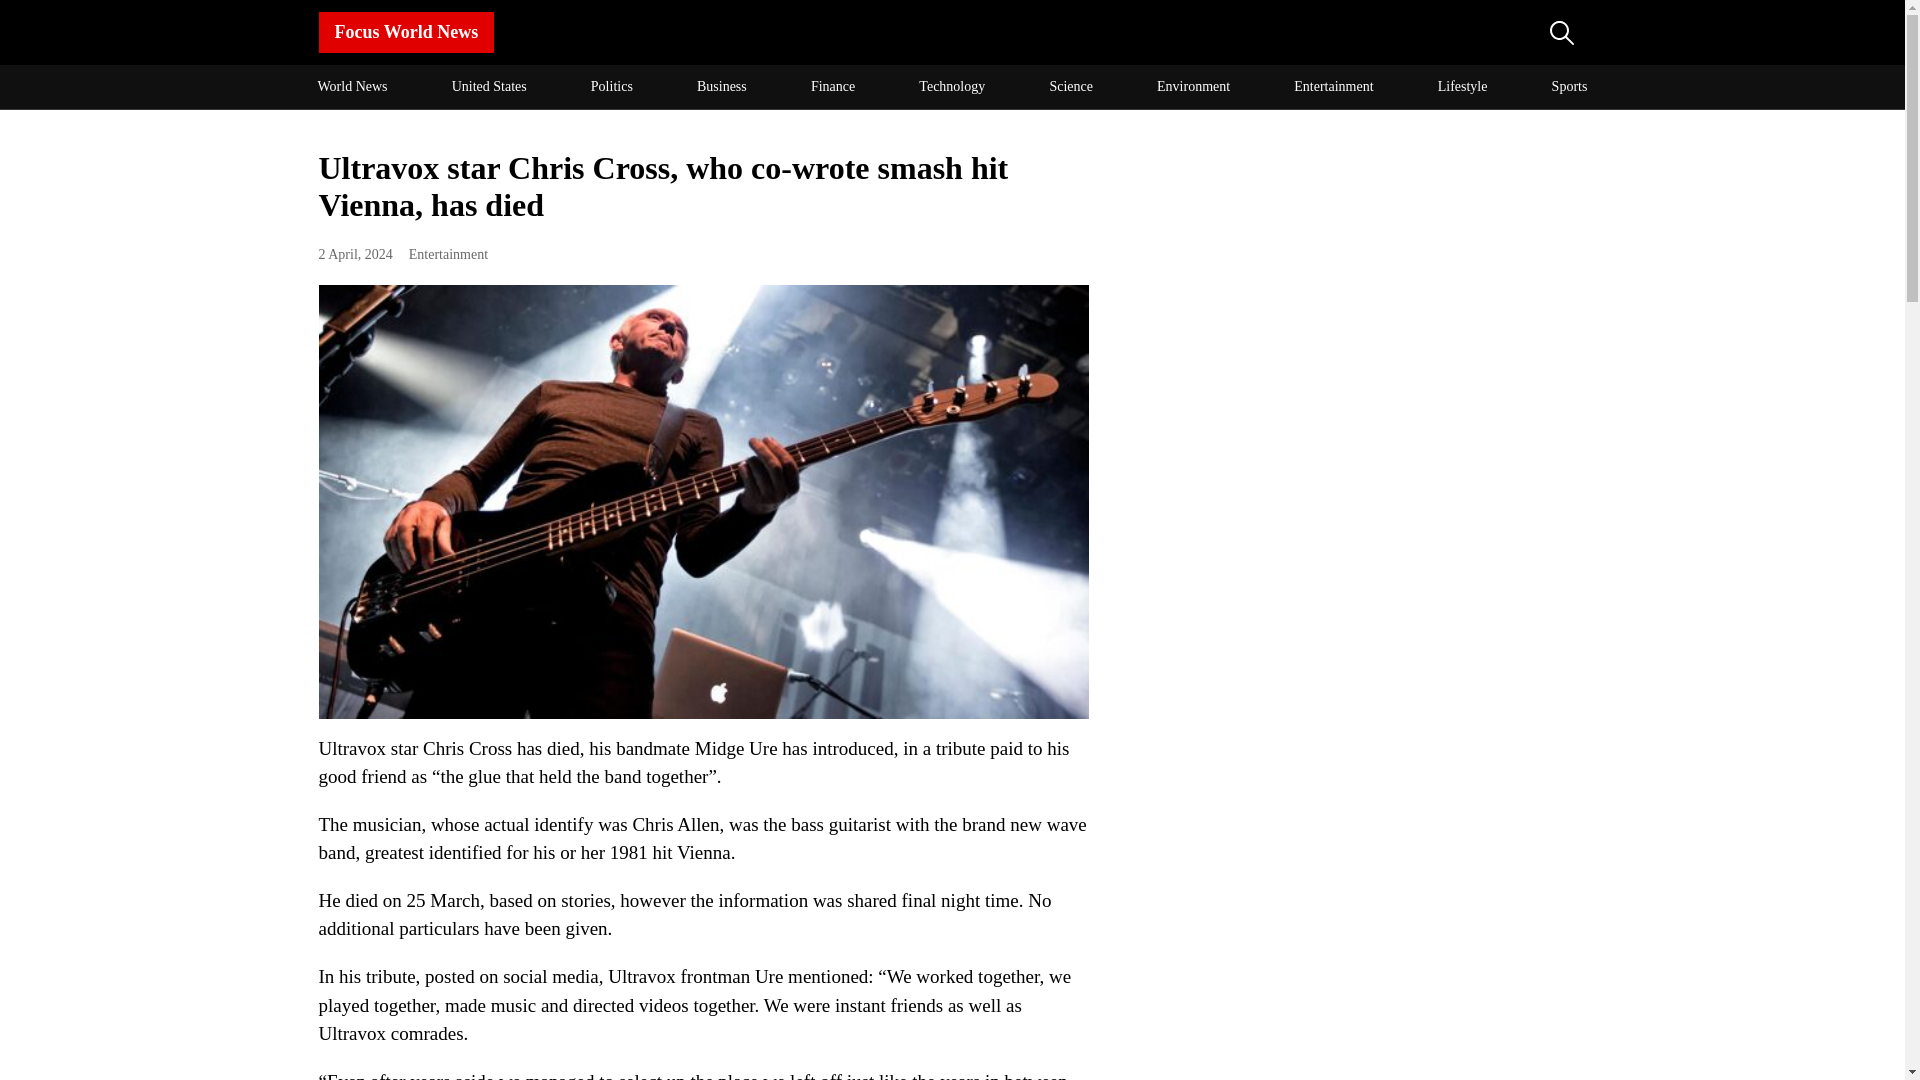 This screenshot has height=1080, width=1920. I want to click on Entertainment, so click(1333, 86).